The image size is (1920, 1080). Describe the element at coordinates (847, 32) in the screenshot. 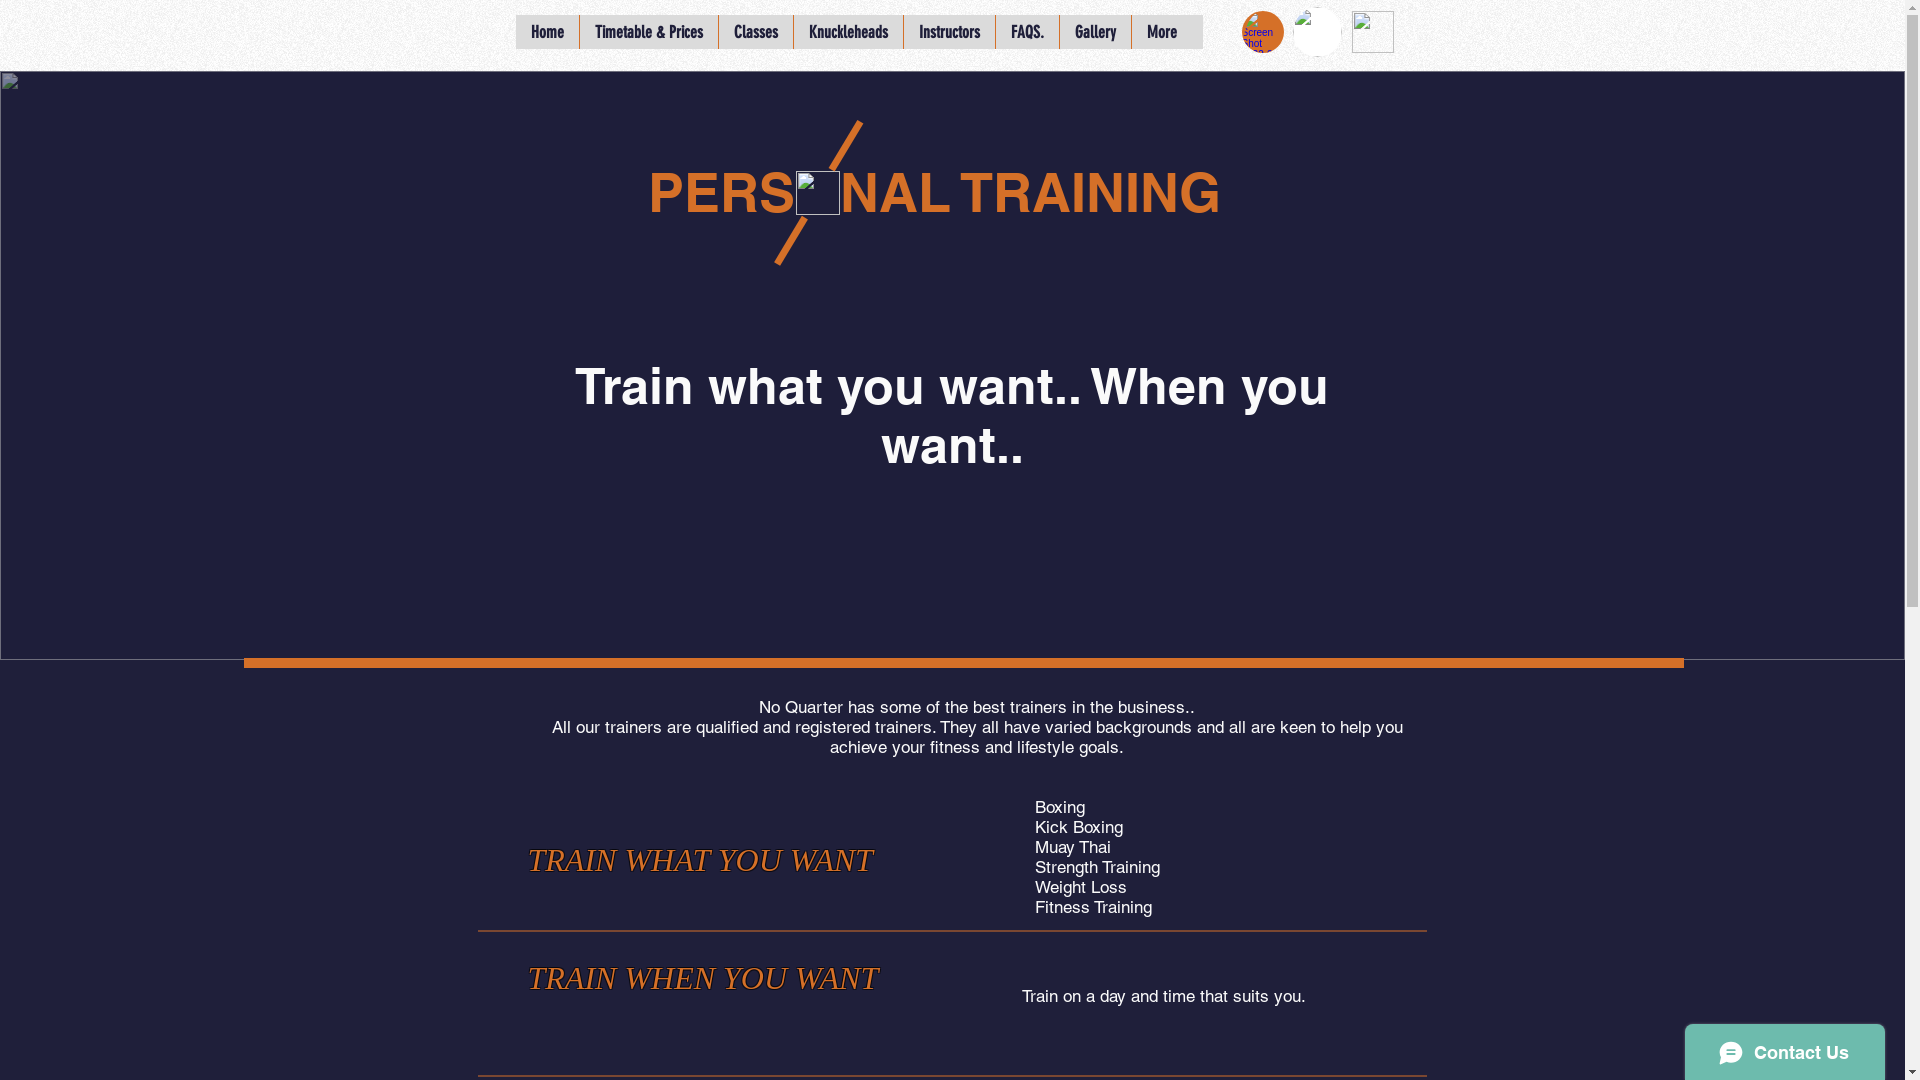

I see `Knuckleheads` at that location.